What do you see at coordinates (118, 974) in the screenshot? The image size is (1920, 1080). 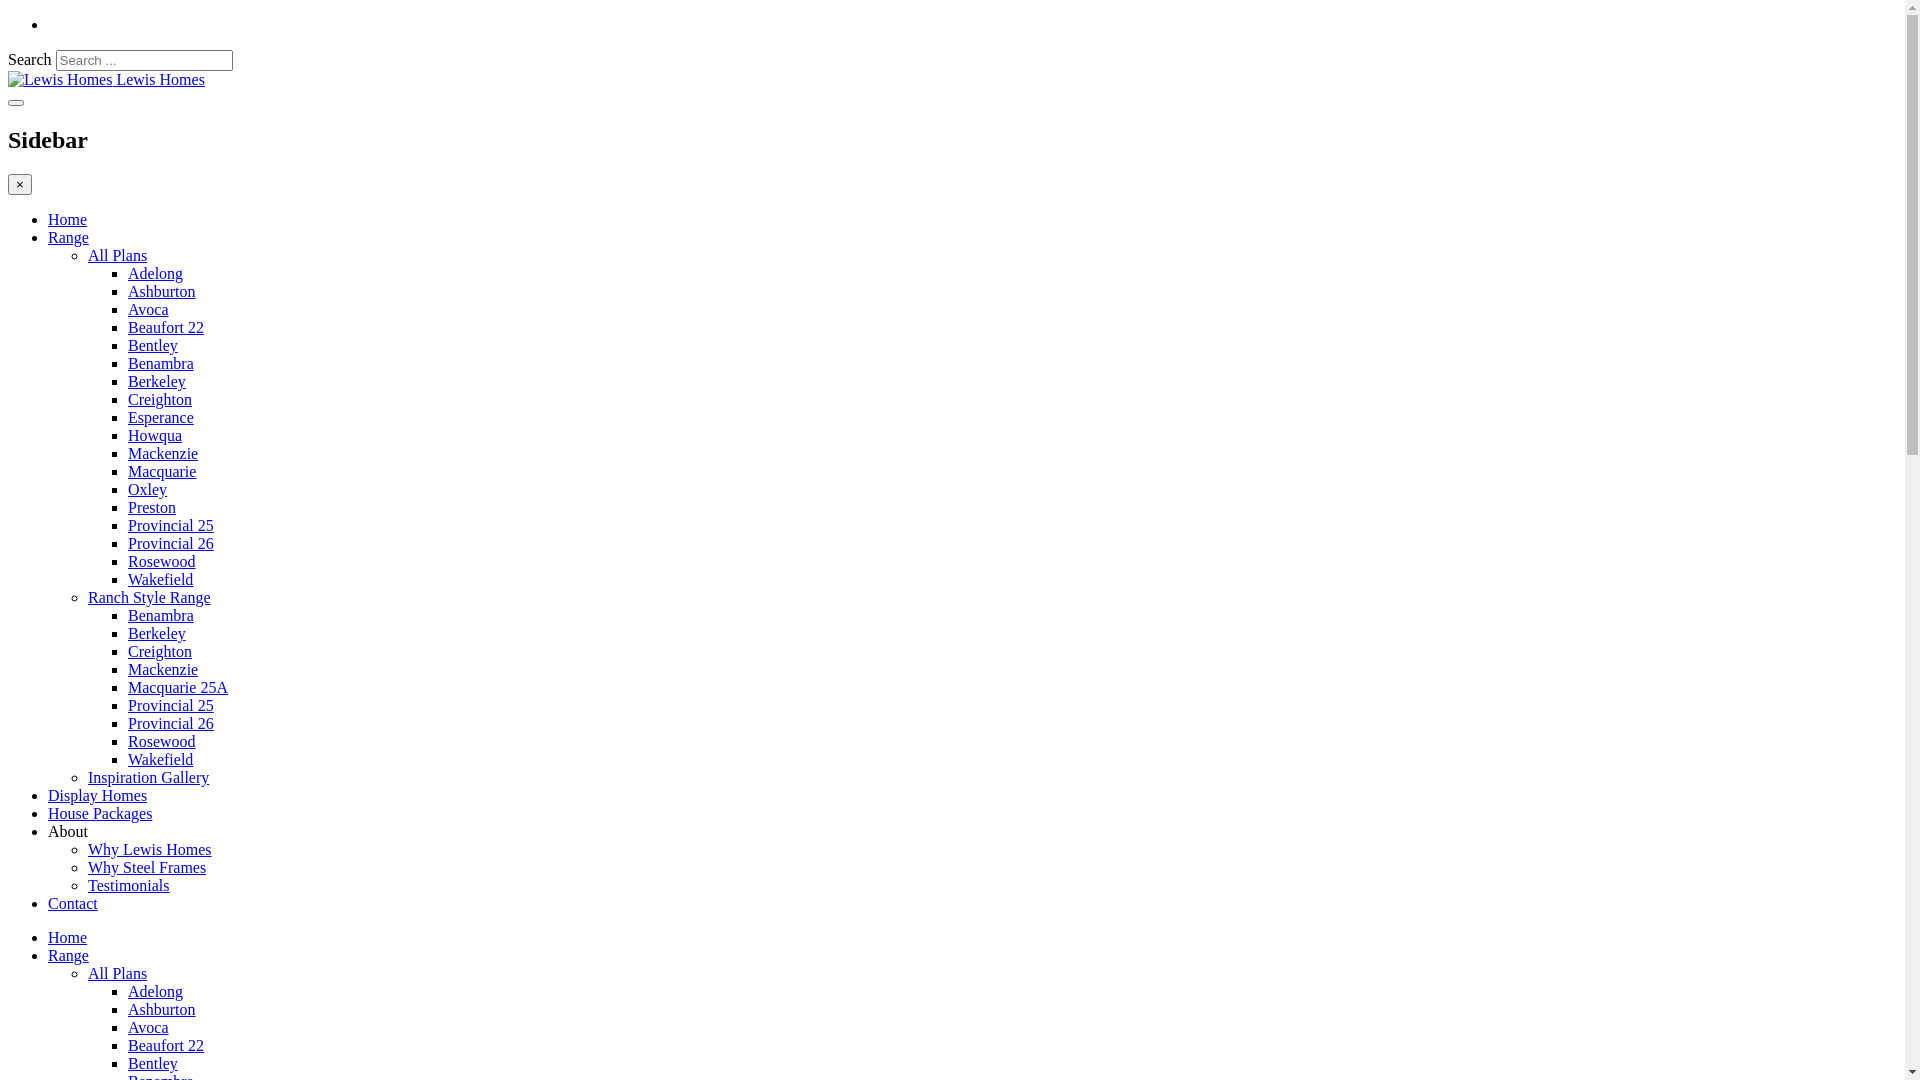 I see `All Plans` at bounding box center [118, 974].